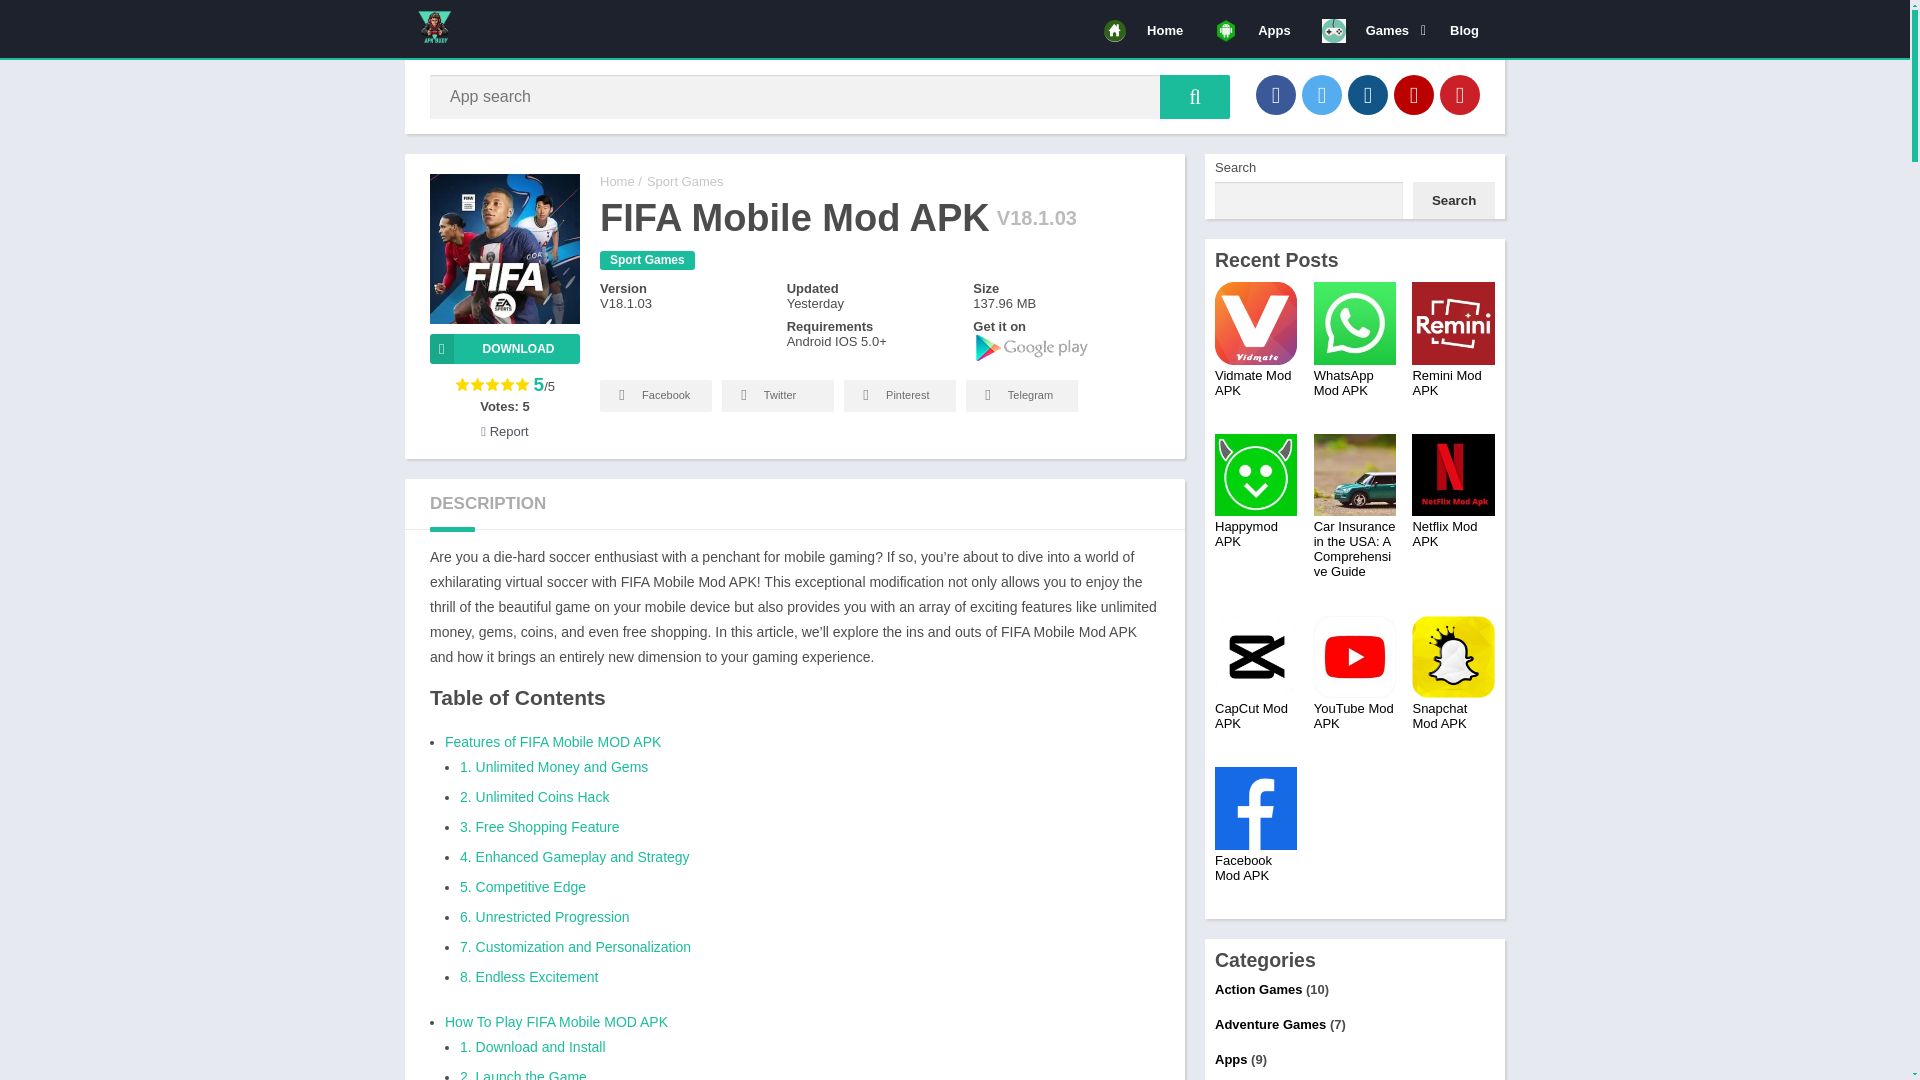 Image resolution: width=1920 pixels, height=1080 pixels. I want to click on Pinterest, so click(1460, 94).